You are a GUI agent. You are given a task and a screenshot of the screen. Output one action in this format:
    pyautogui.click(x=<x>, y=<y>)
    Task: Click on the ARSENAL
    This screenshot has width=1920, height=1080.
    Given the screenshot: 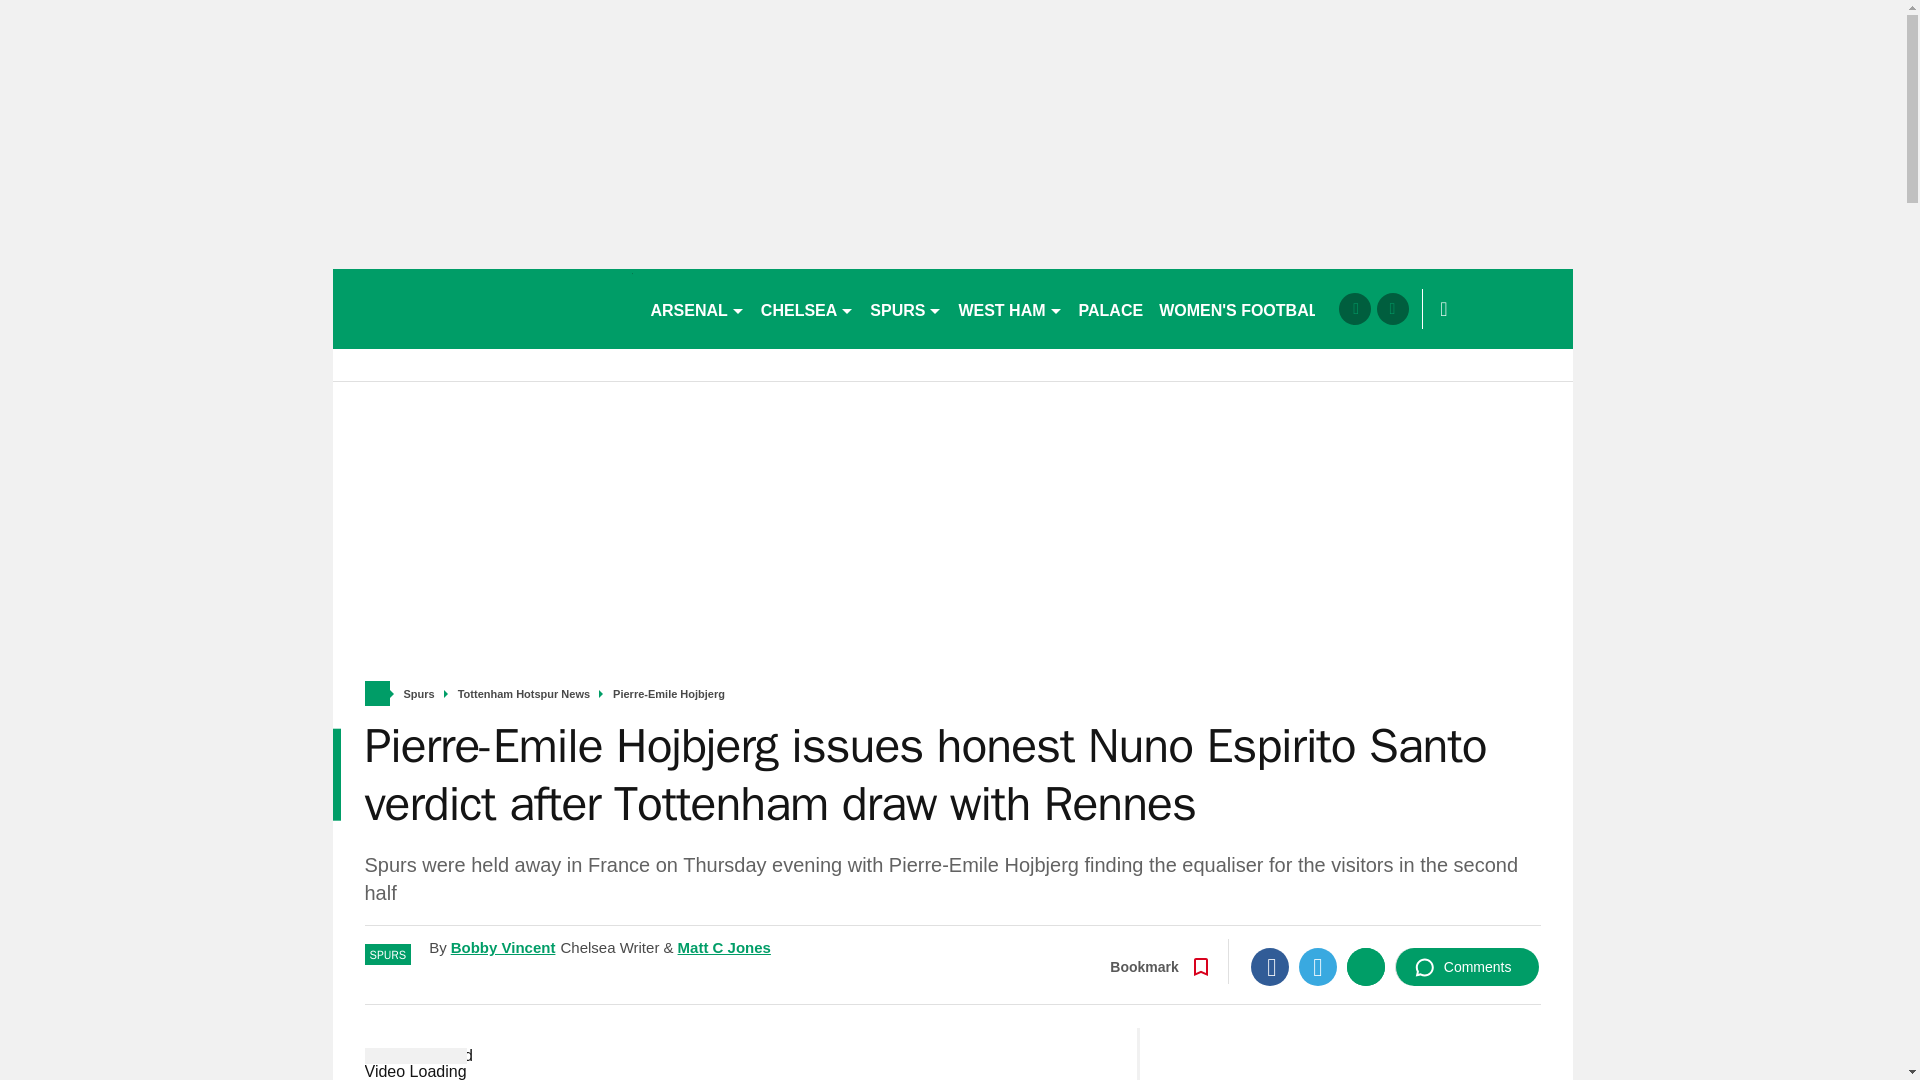 What is the action you would take?
    pyautogui.click(x=696, y=308)
    